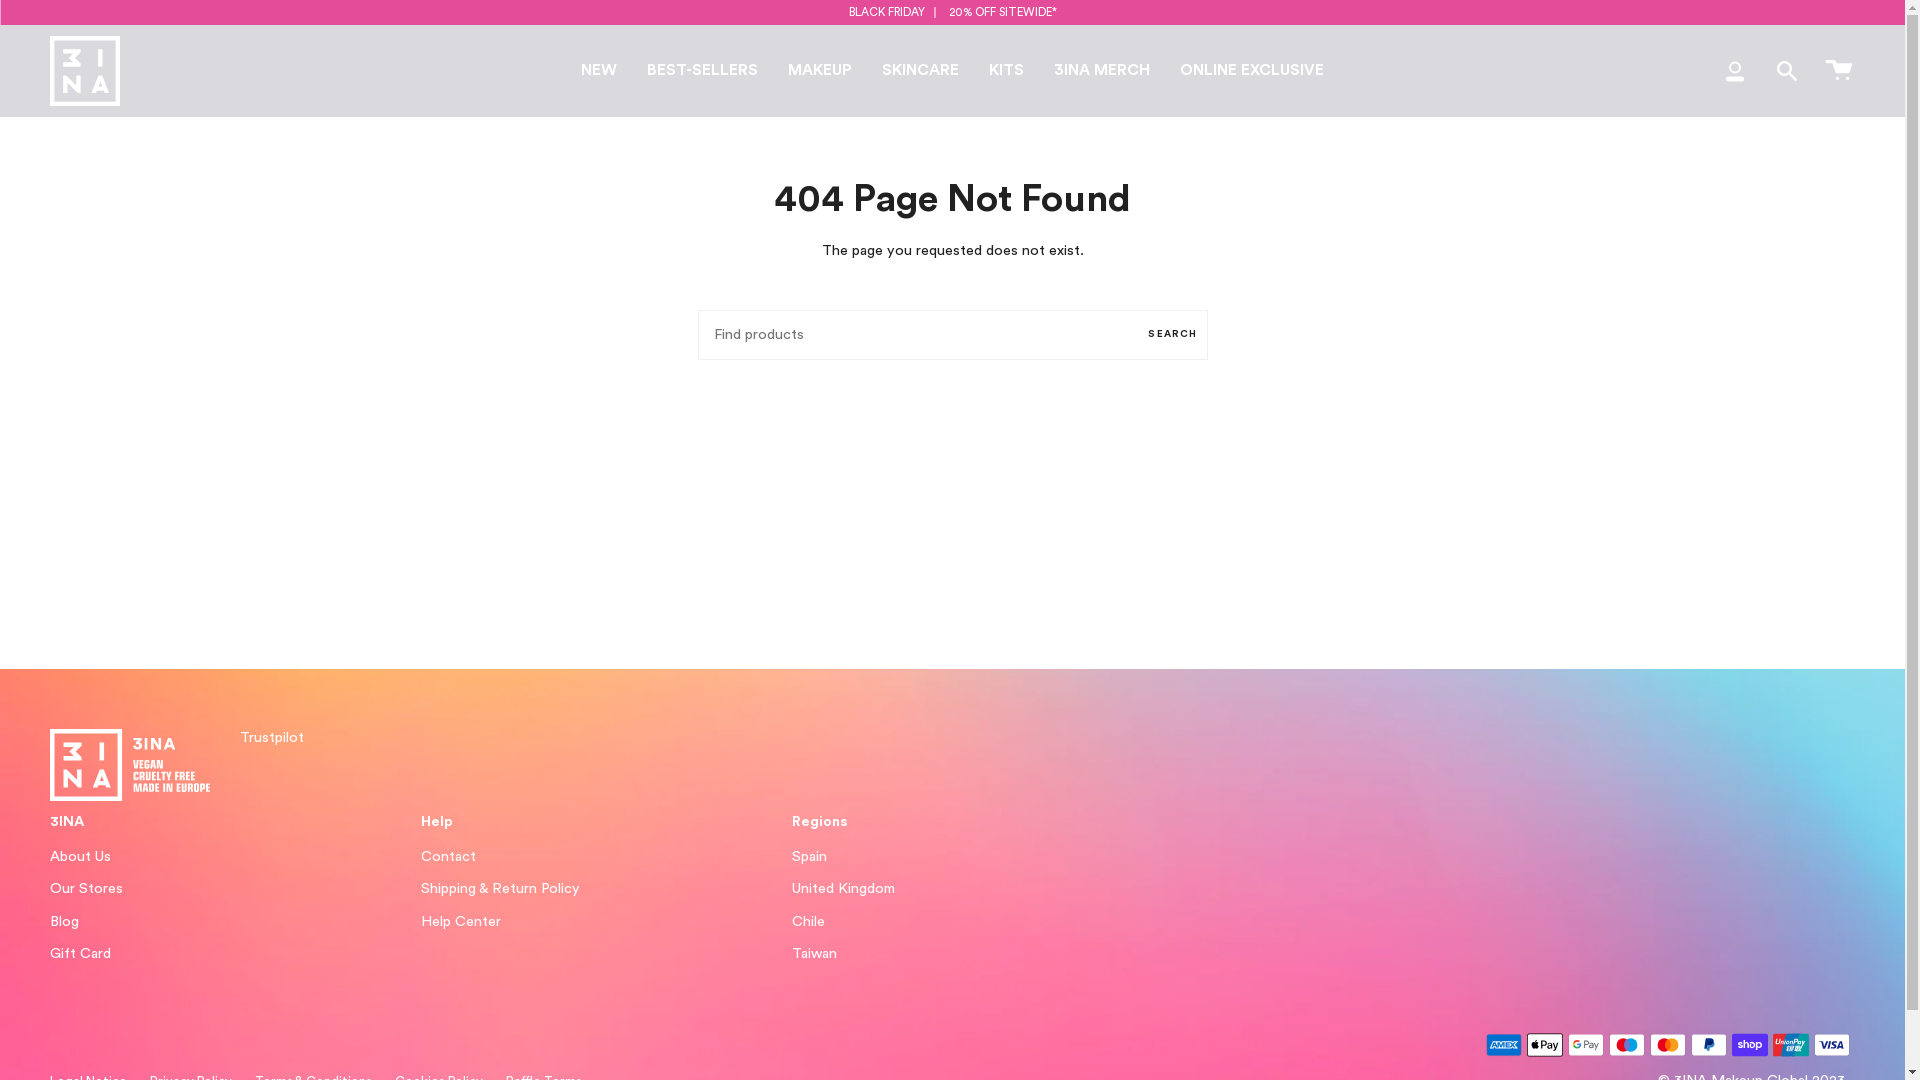 The height and width of the screenshot is (1080, 1920). I want to click on 3INA MERCH, so click(1102, 71).